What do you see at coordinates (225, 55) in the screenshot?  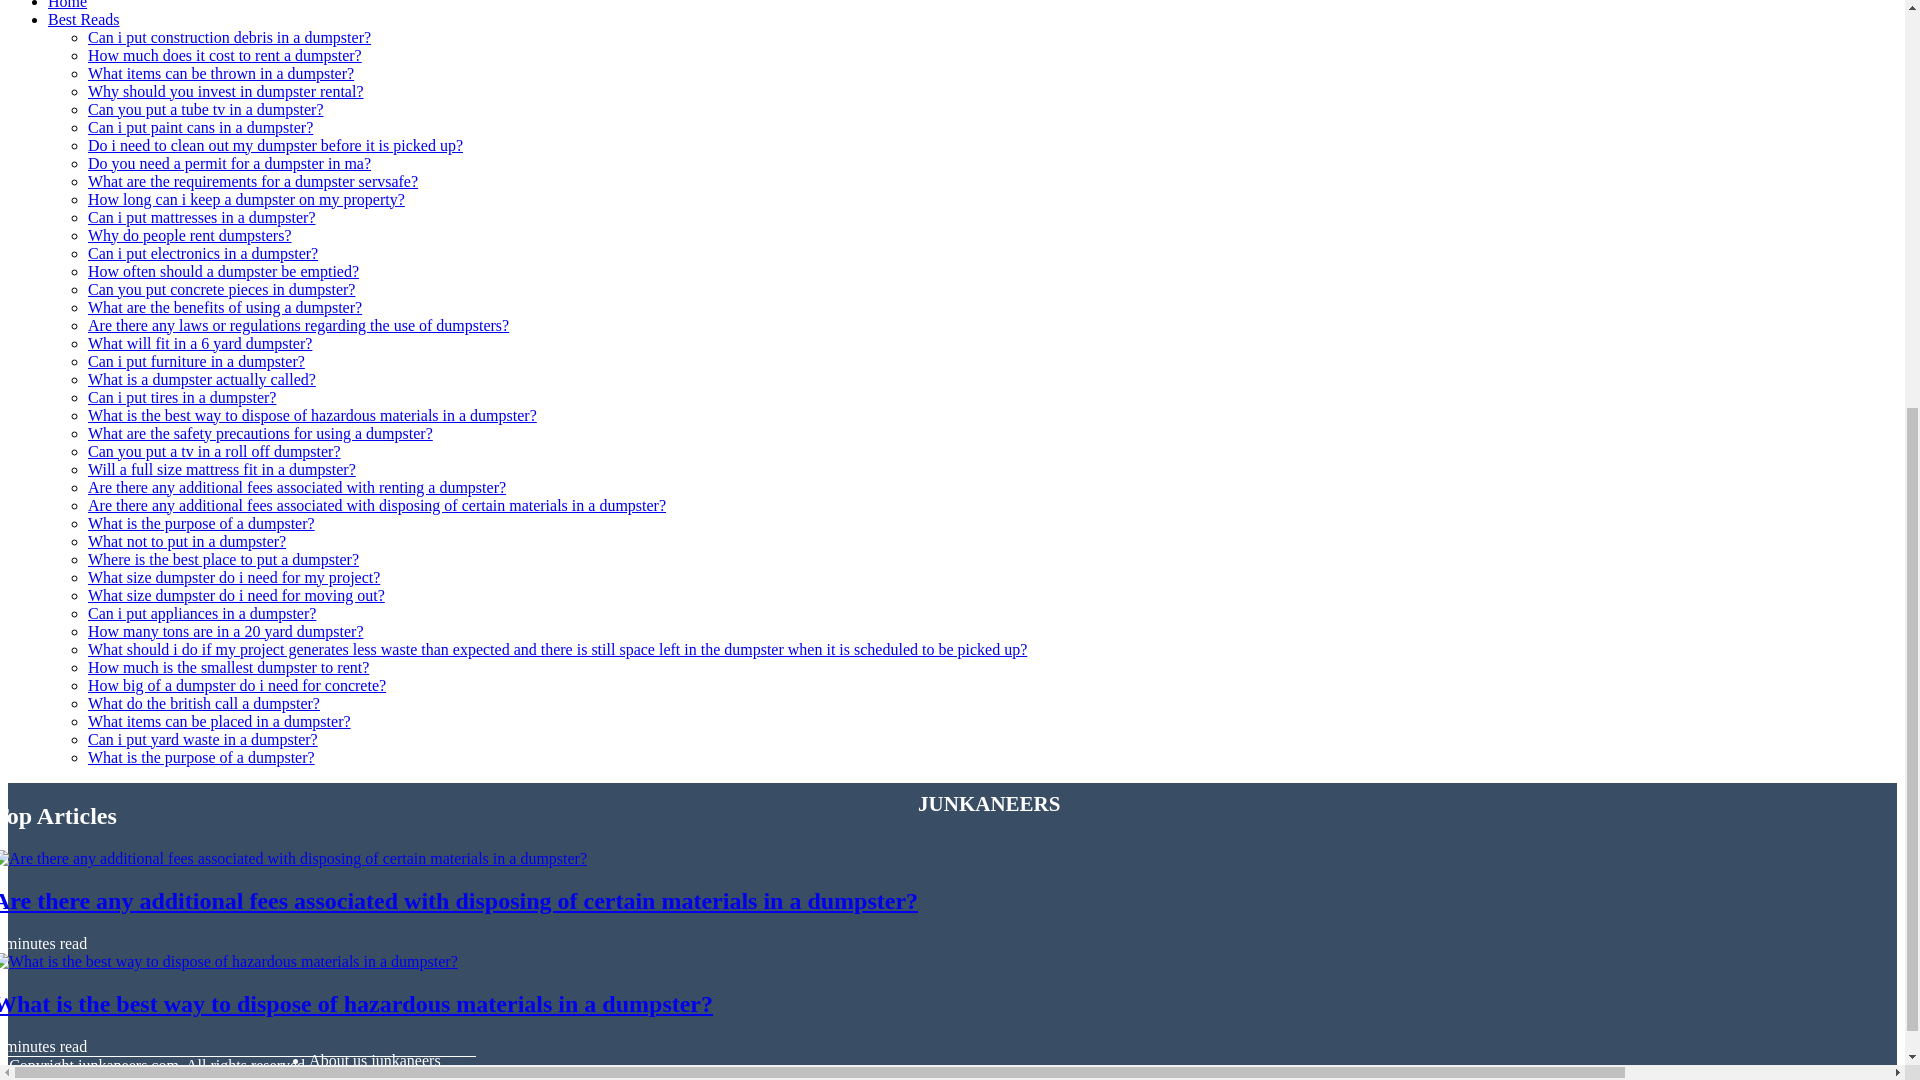 I see `How much does it cost to rent a dumpster?` at bounding box center [225, 55].